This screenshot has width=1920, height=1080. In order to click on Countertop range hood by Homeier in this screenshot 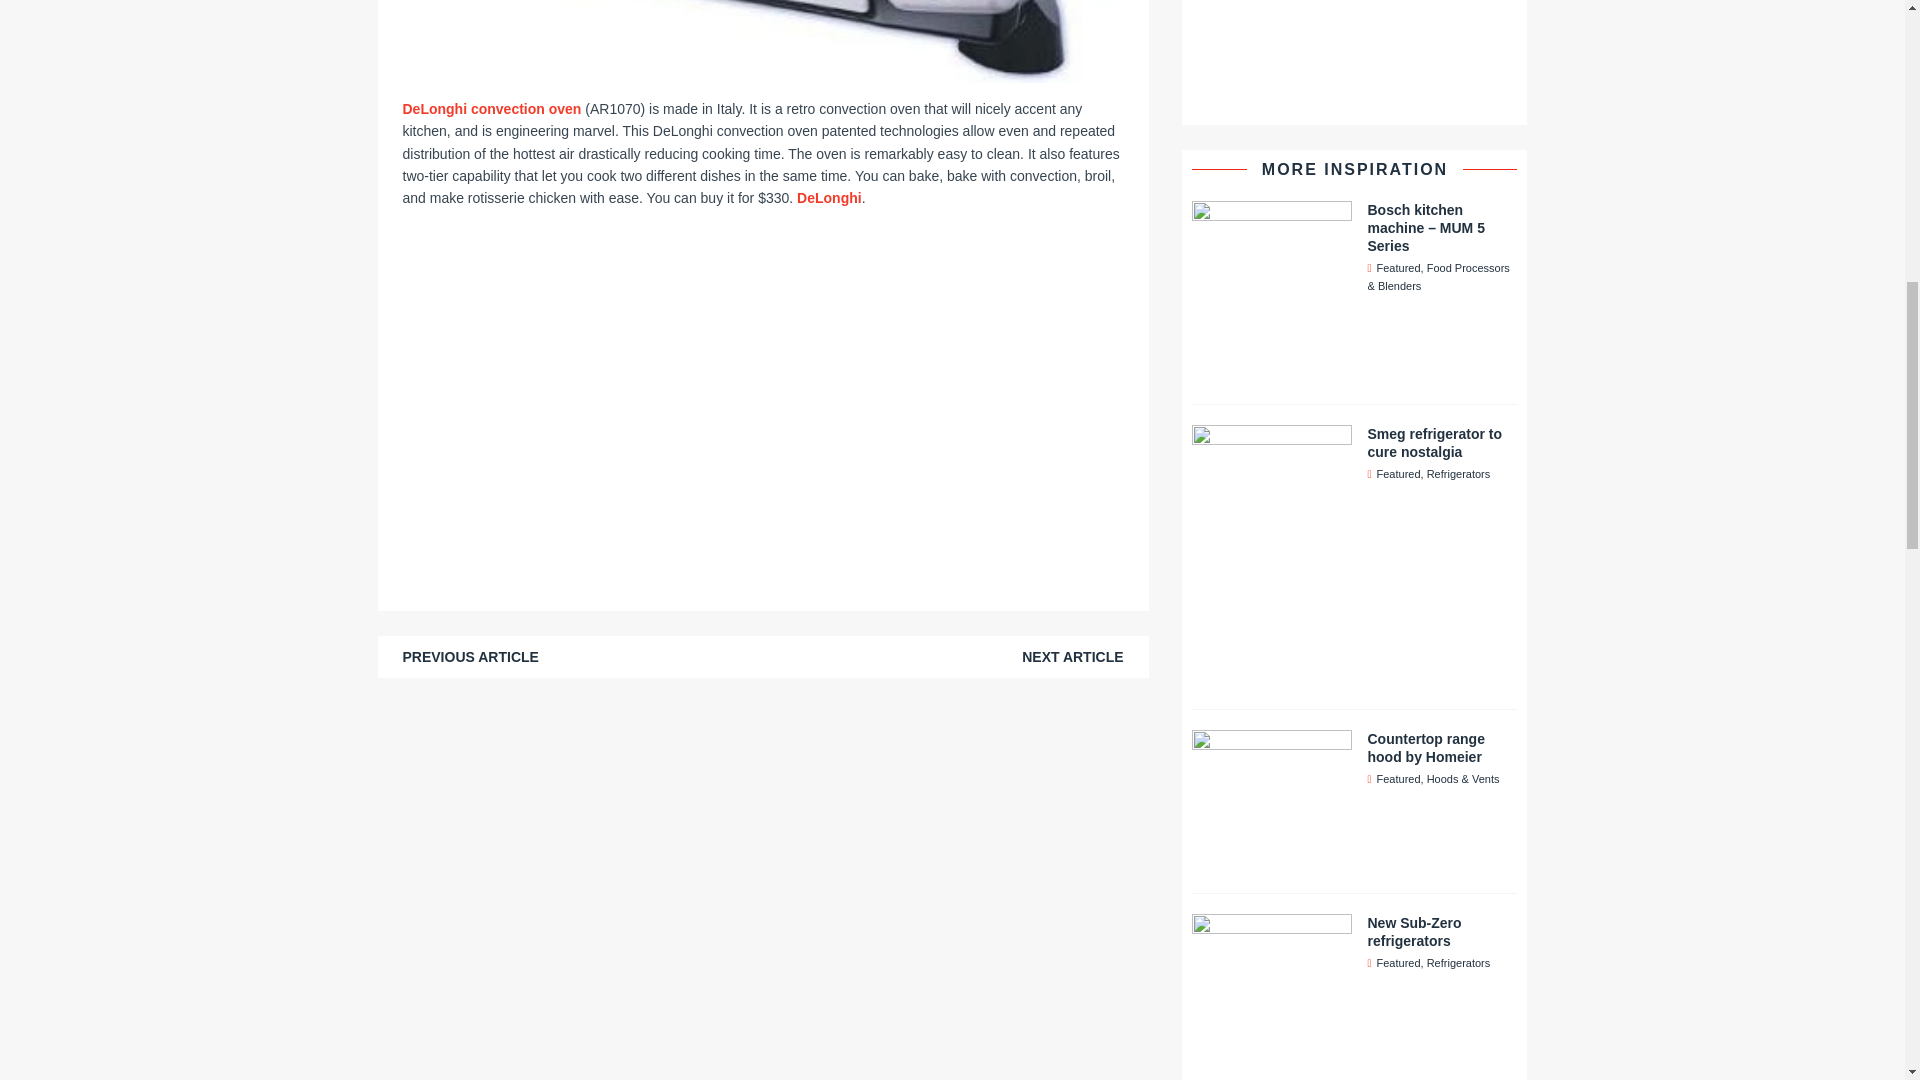, I will do `click(1272, 861)`.